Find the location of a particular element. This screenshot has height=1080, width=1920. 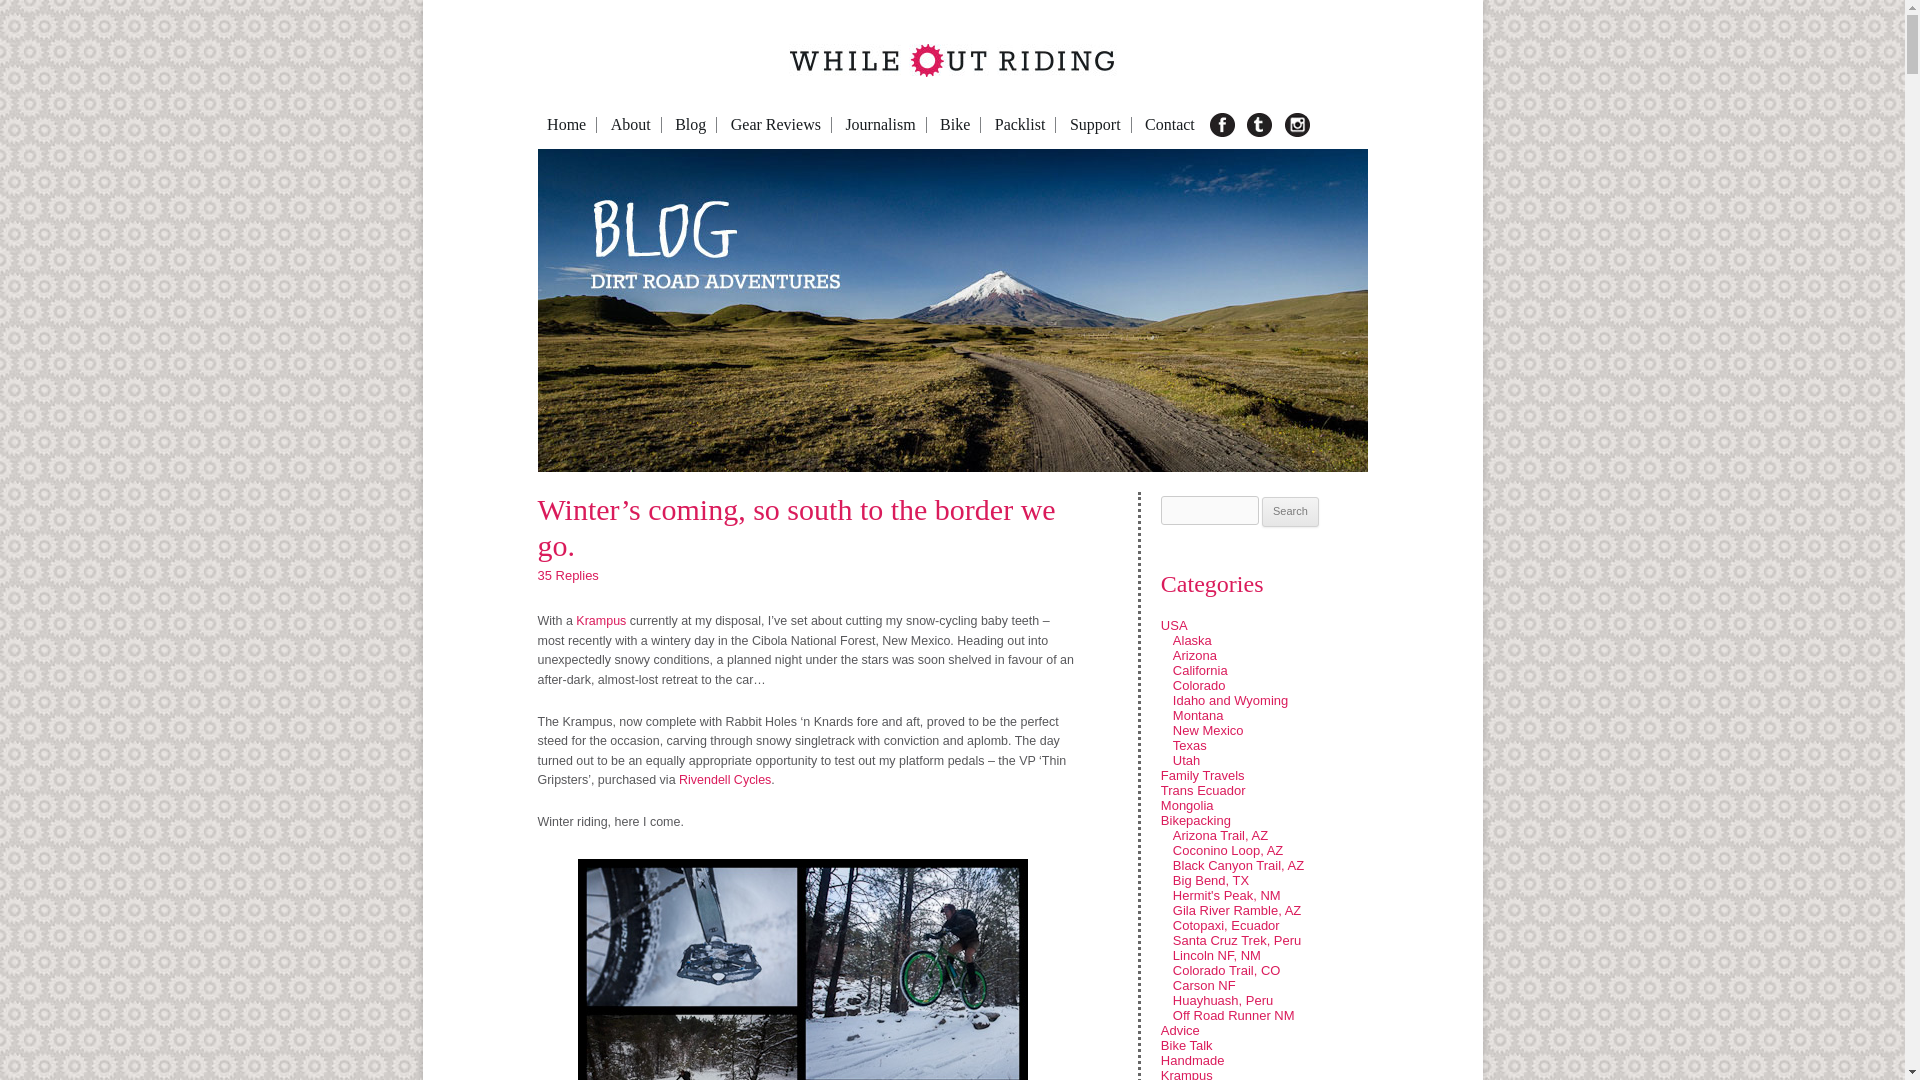

View all posts filed under New Mexico is located at coordinates (1208, 730).